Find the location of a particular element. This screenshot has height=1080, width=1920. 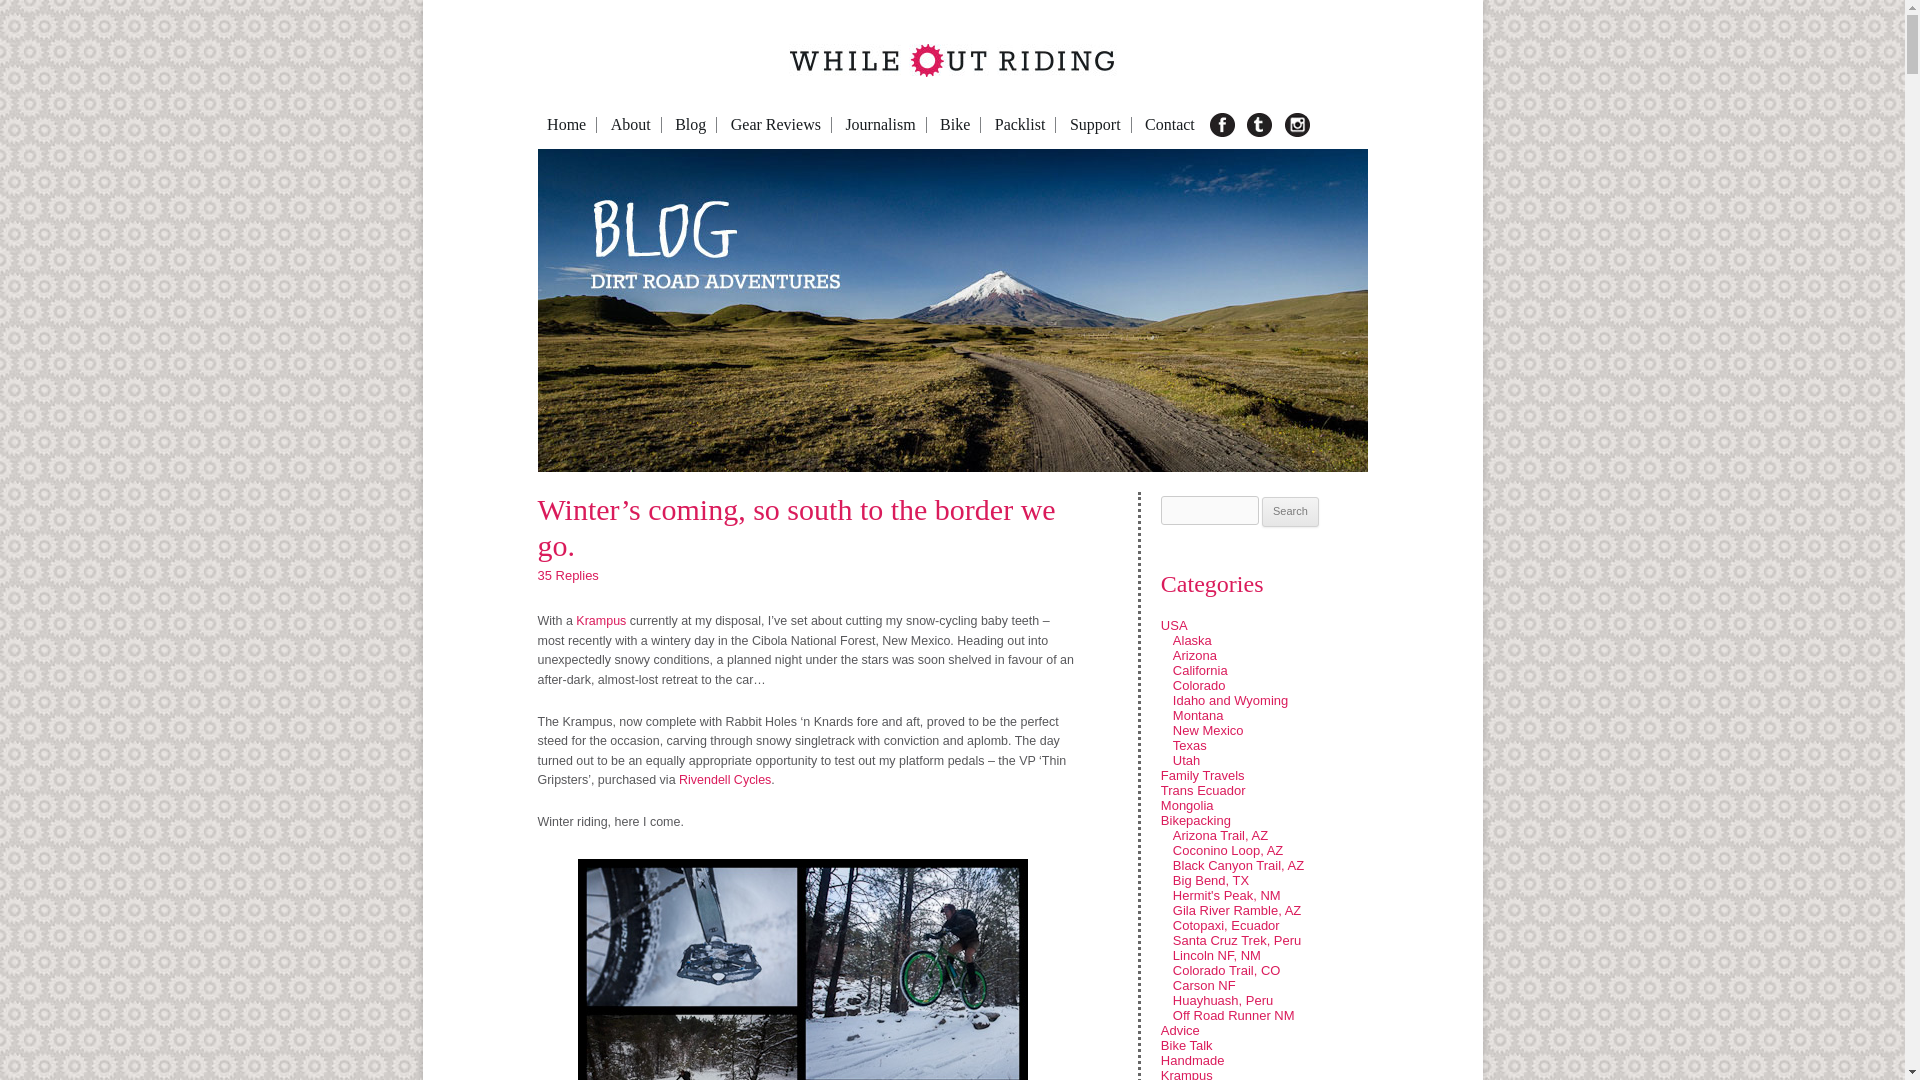

View all posts filed under New Mexico is located at coordinates (1208, 730).